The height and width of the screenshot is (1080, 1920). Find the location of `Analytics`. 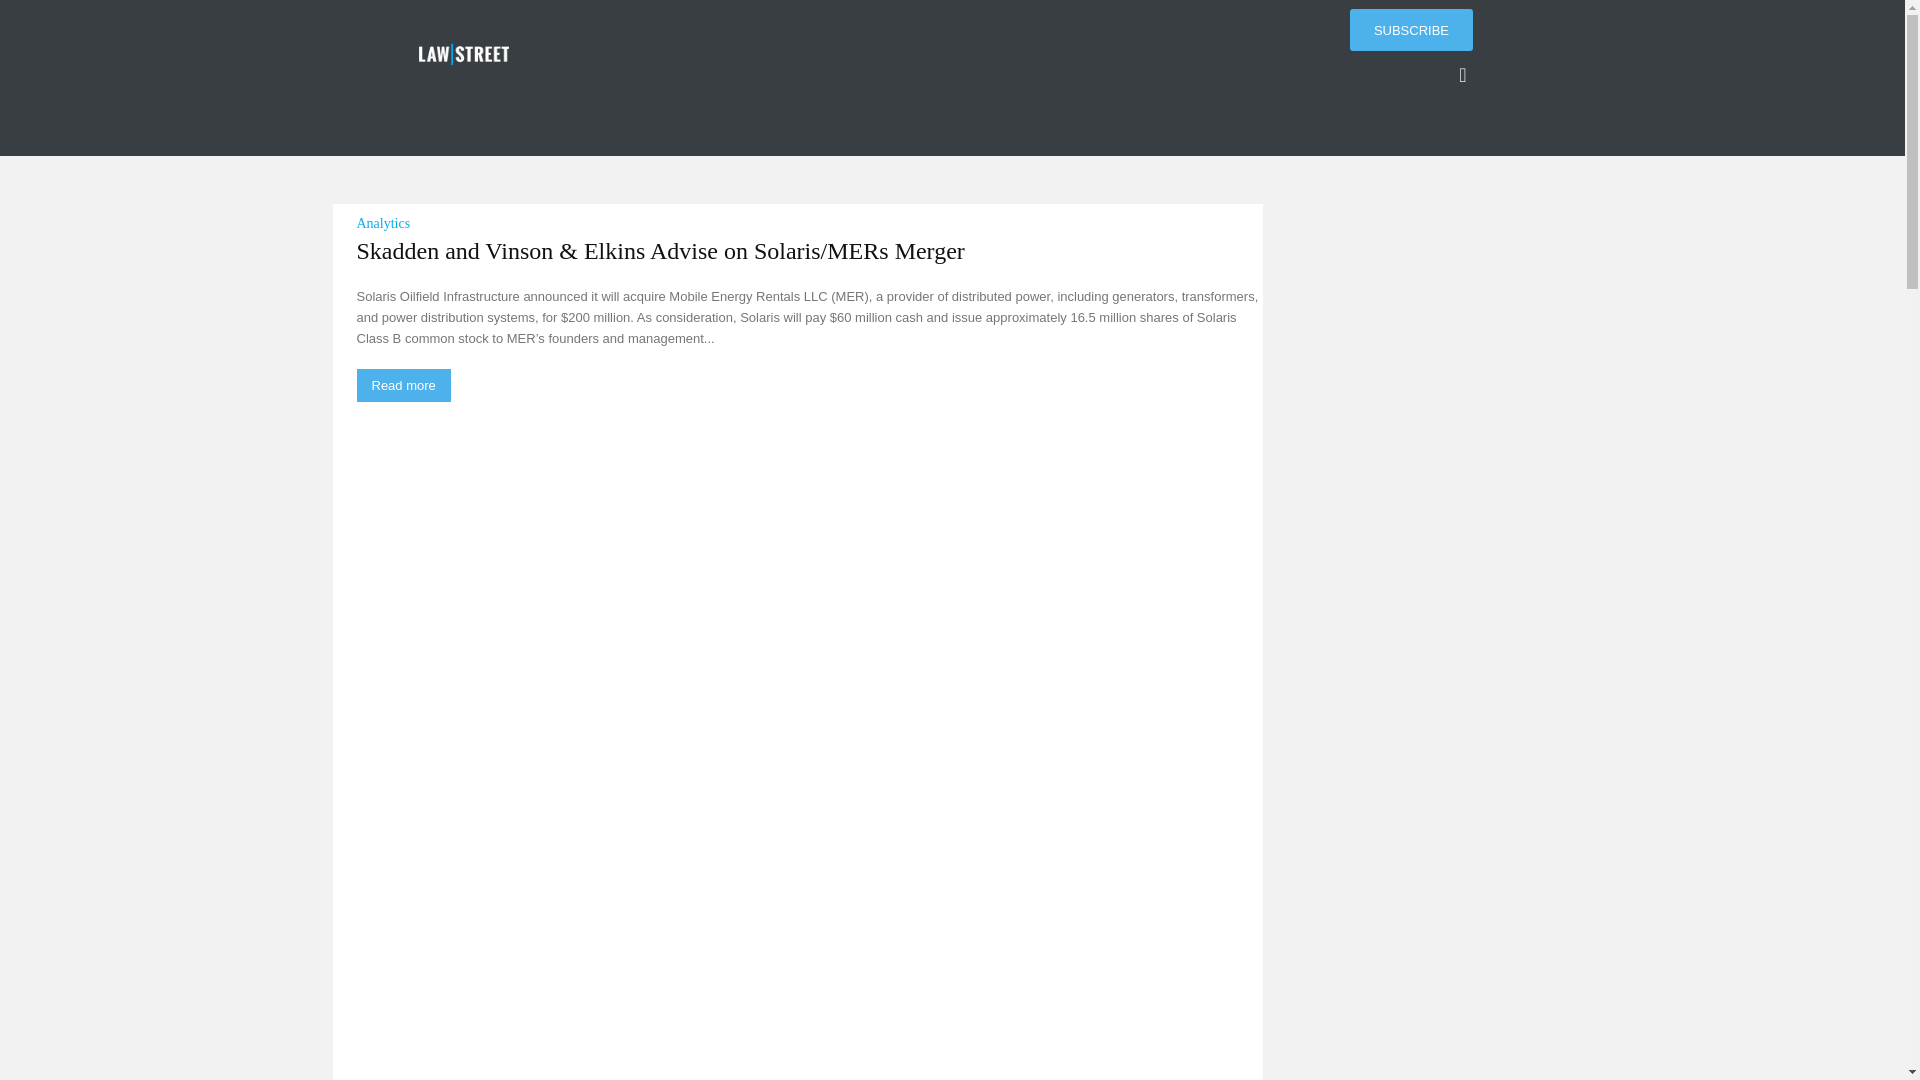

Analytics is located at coordinates (382, 226).